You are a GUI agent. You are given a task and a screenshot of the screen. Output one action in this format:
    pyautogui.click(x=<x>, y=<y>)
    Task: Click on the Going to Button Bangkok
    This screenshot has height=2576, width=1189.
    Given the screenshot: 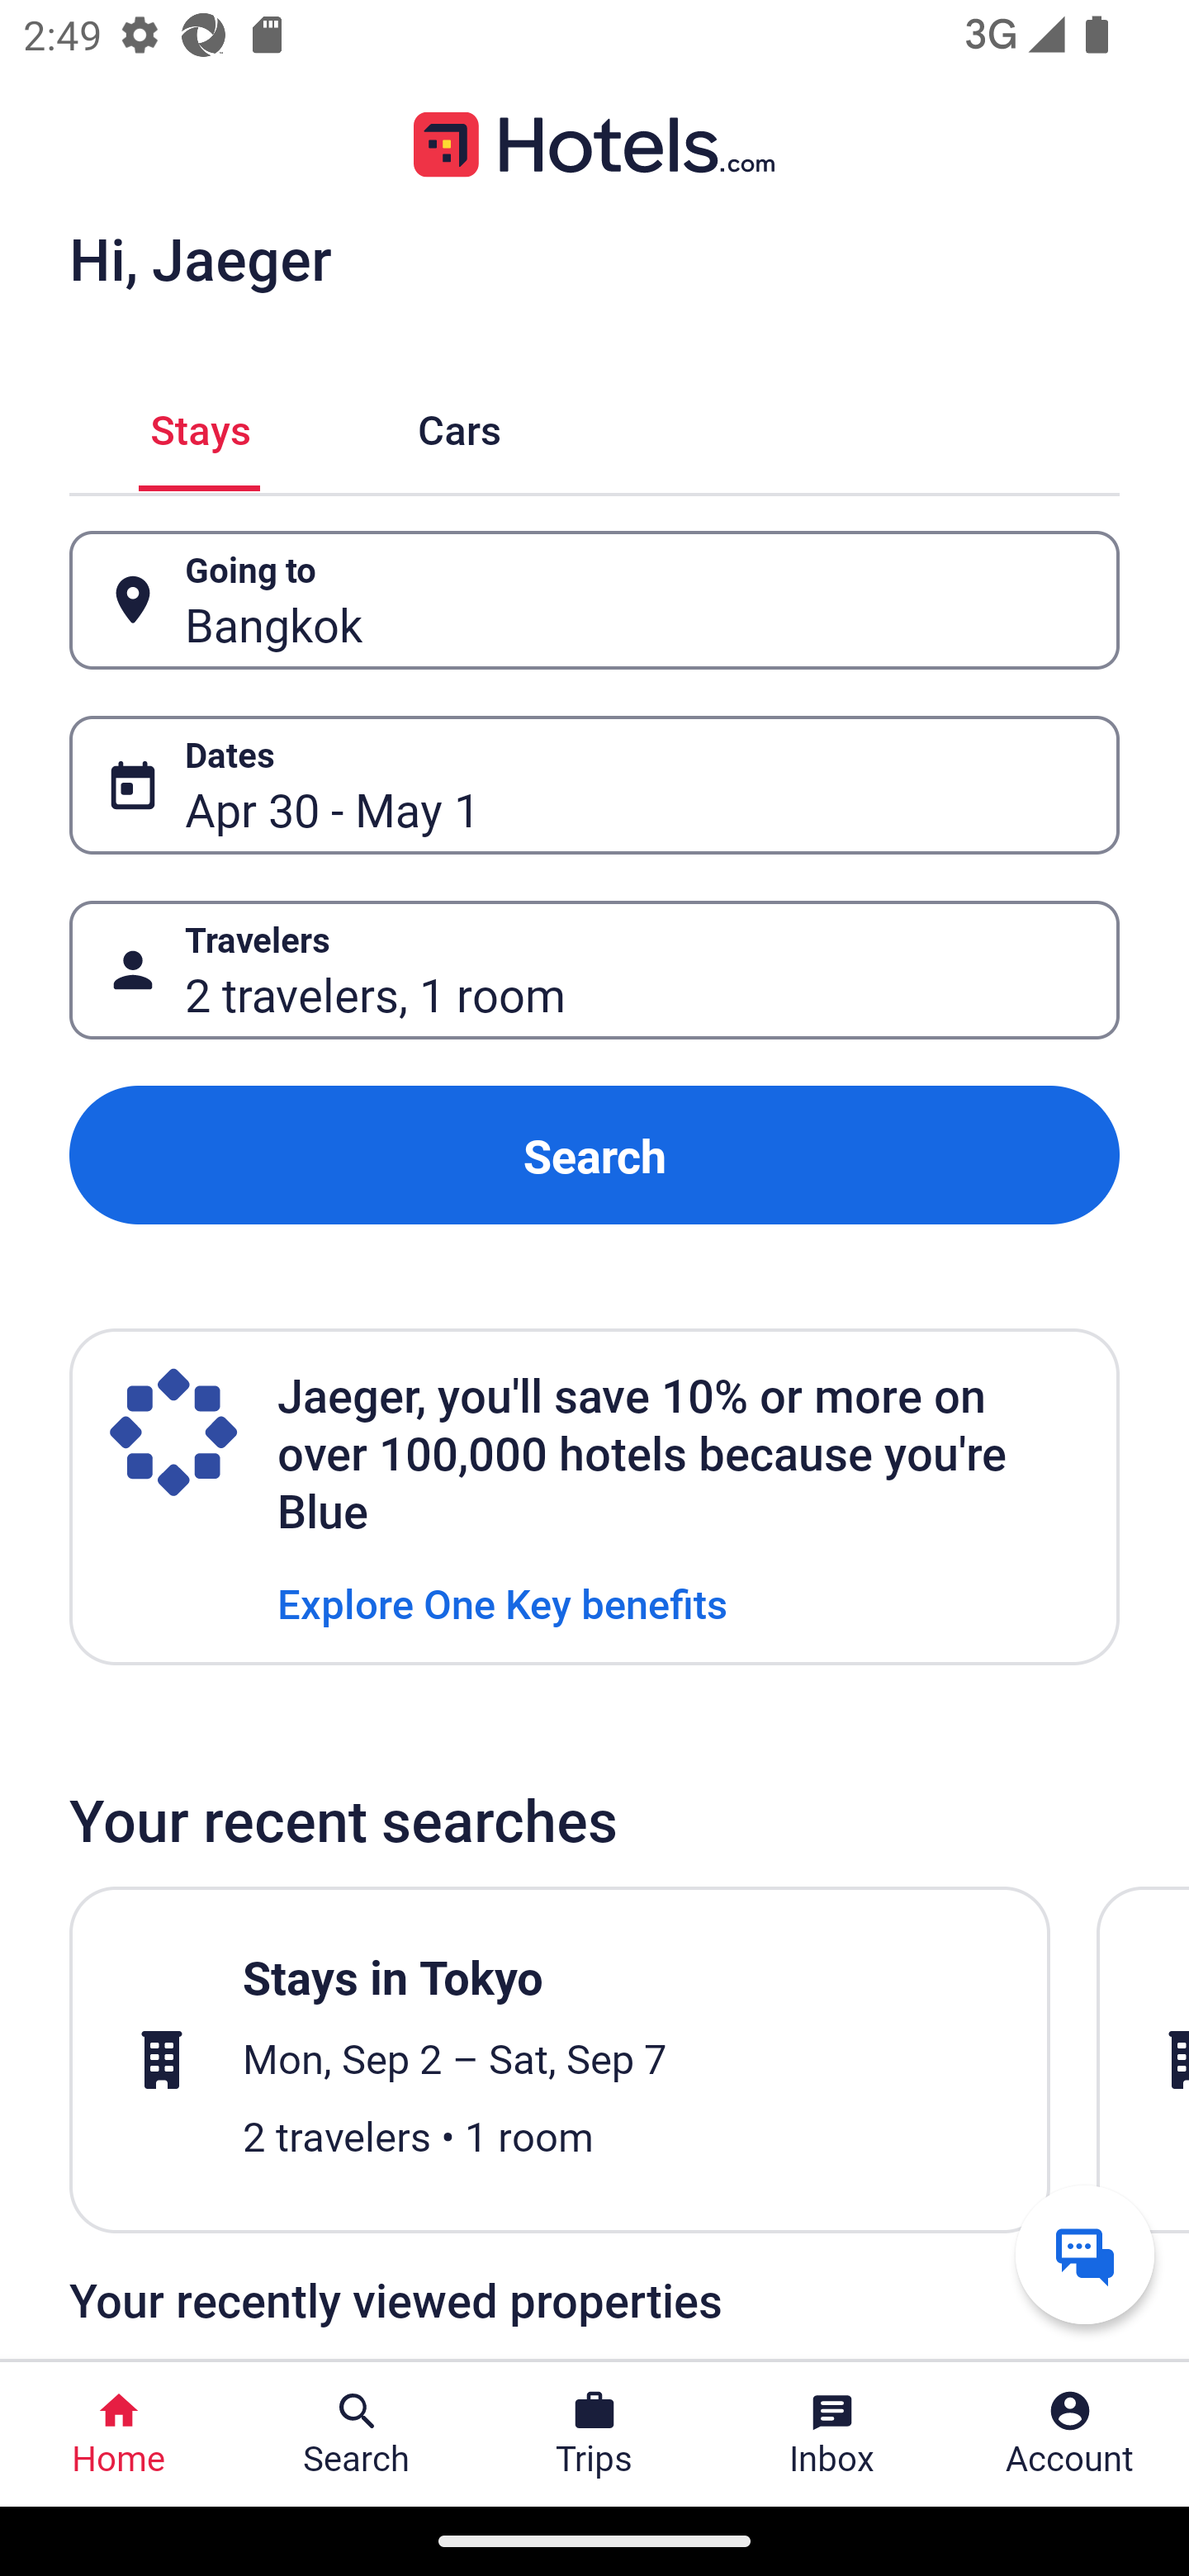 What is the action you would take?
    pyautogui.click(x=594, y=599)
    